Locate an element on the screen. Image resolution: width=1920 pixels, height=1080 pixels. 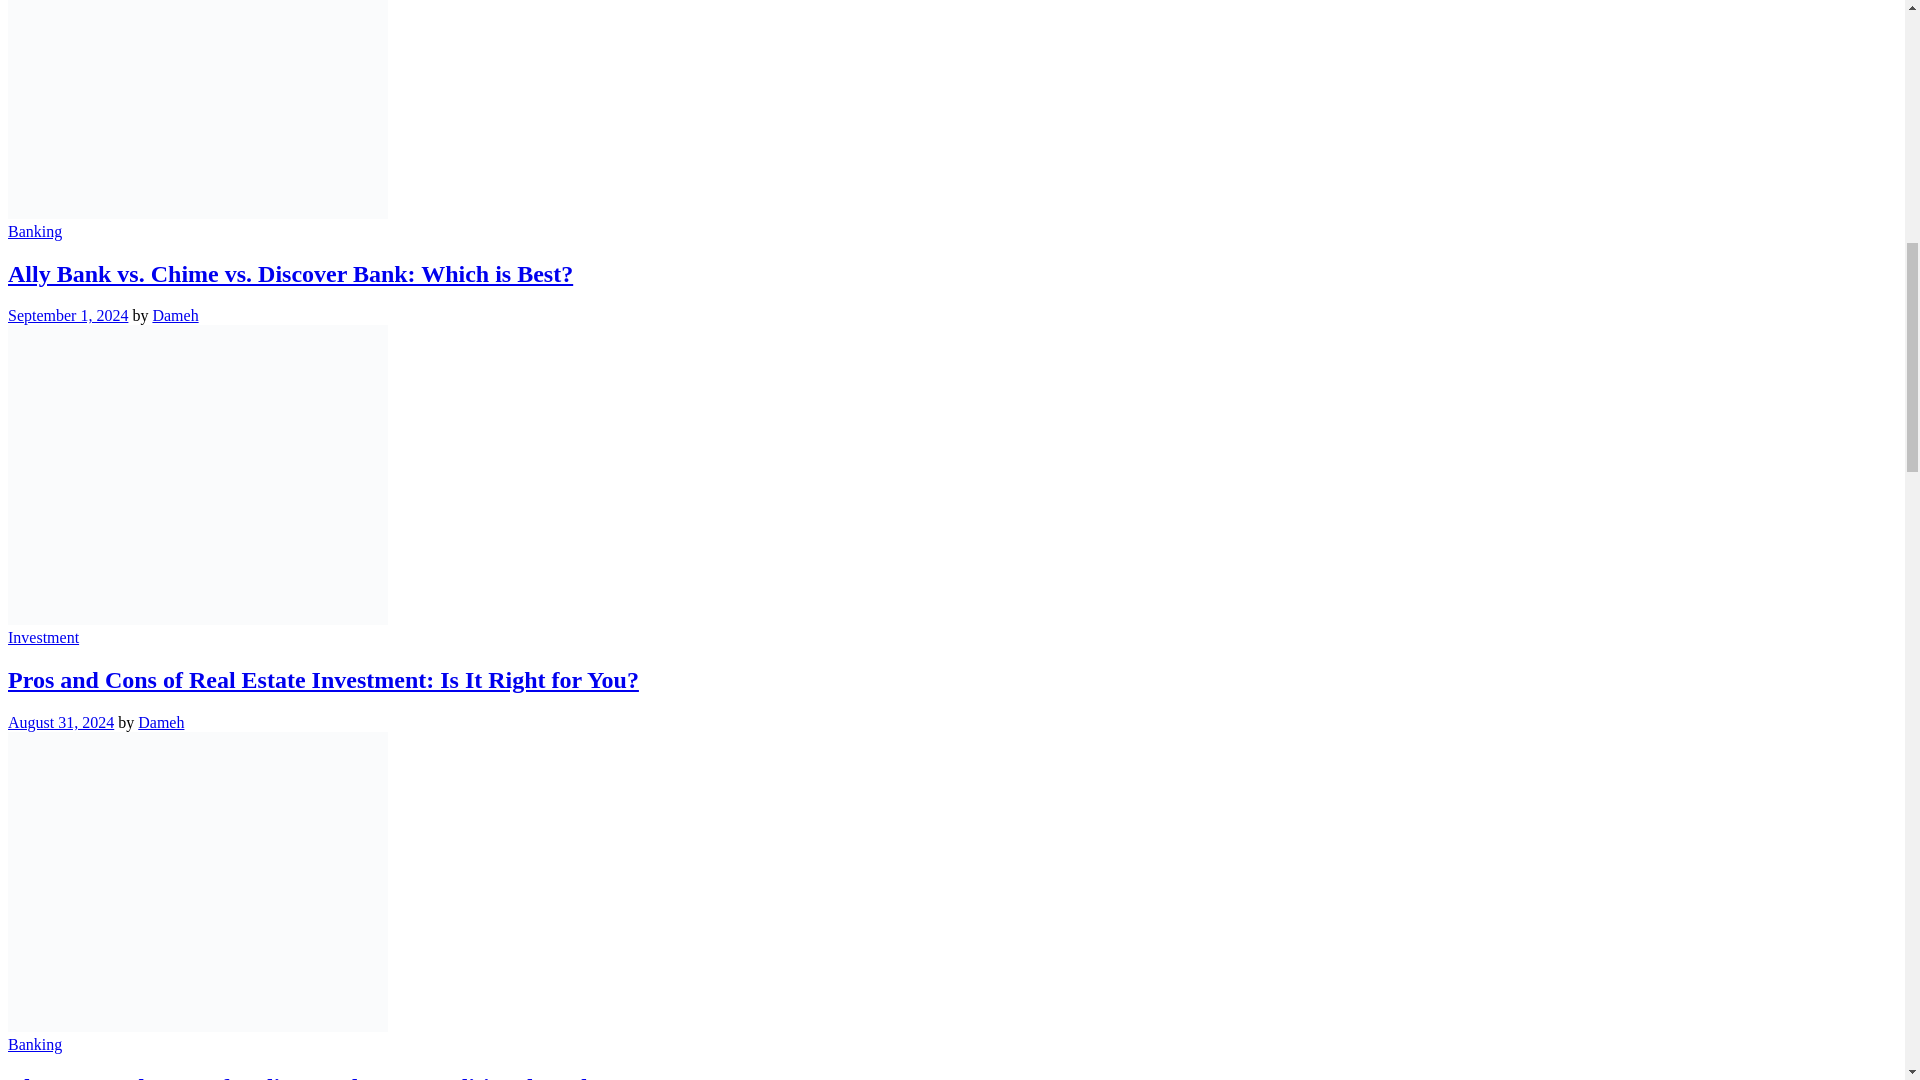
Dameh is located at coordinates (174, 315).